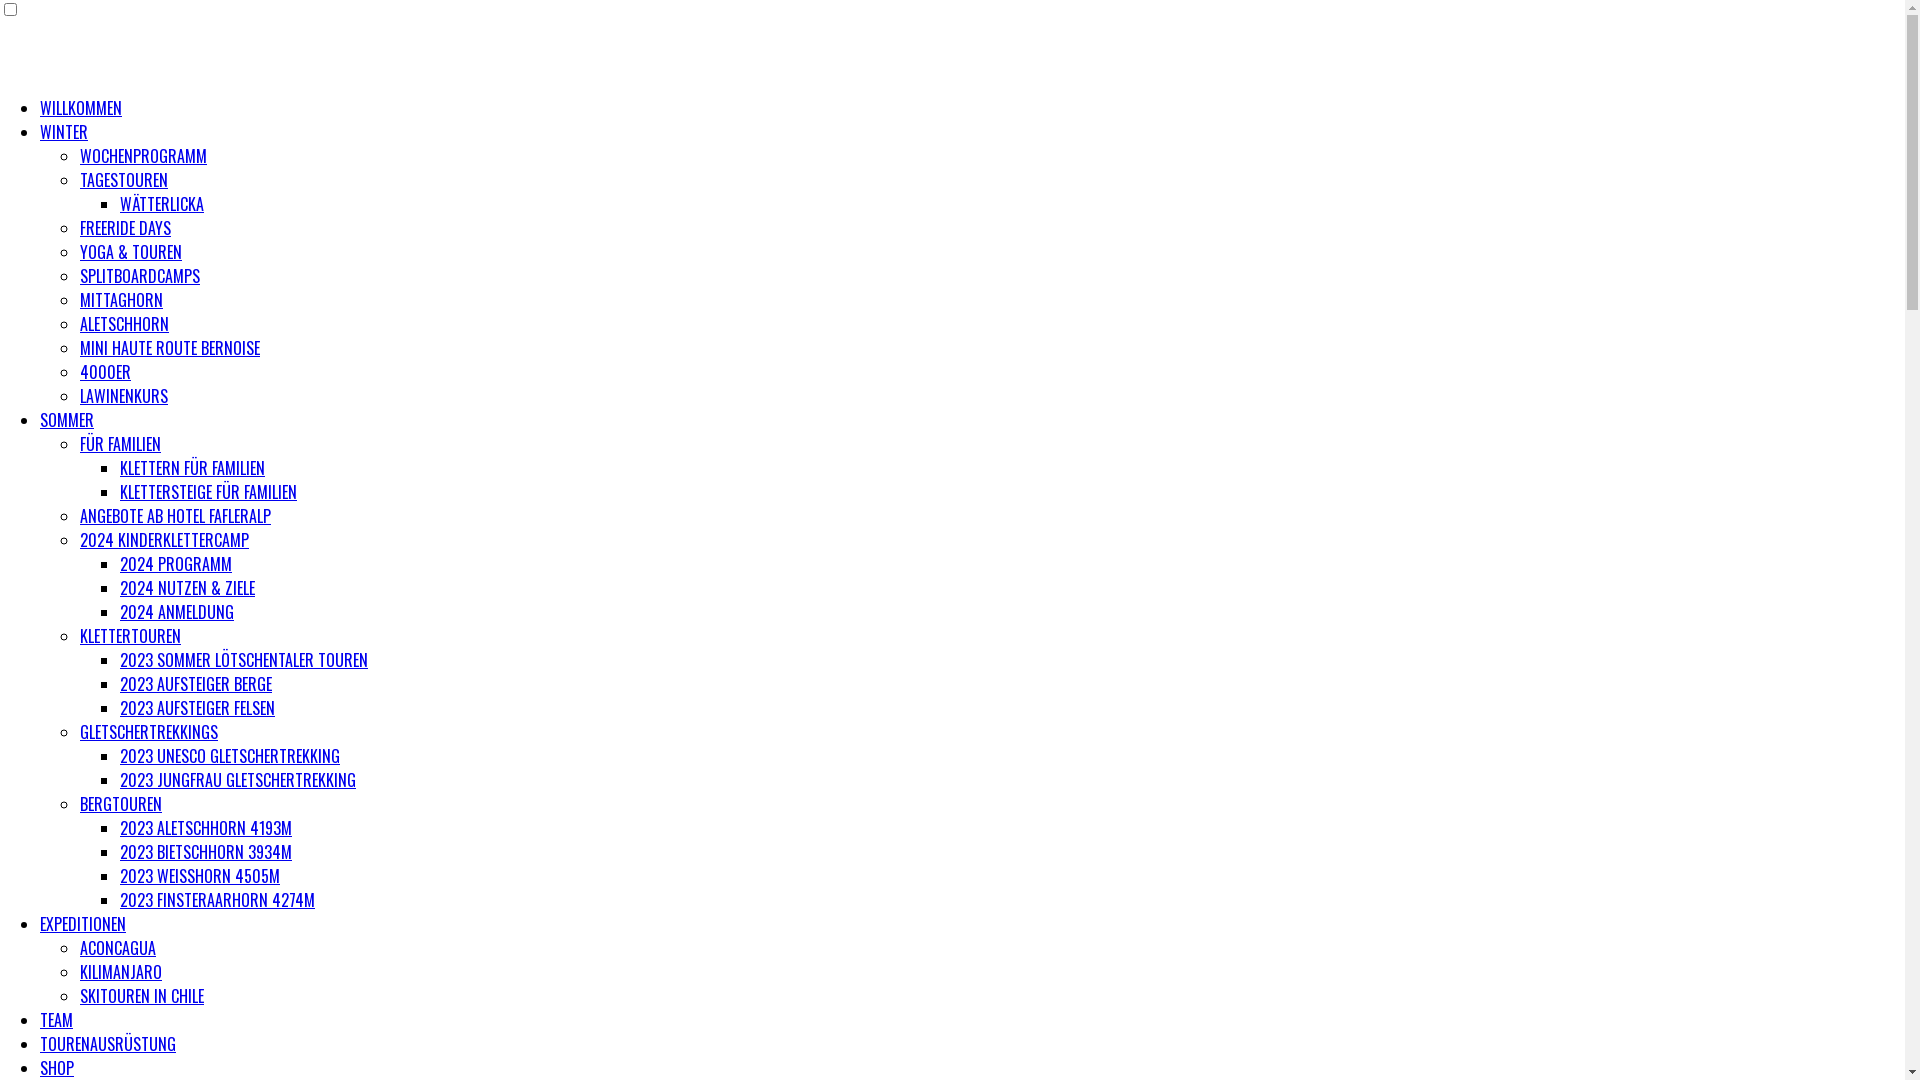 The image size is (1920, 1080). I want to click on ANGEBOTE AB HOTEL FAFLERALP, so click(176, 516).